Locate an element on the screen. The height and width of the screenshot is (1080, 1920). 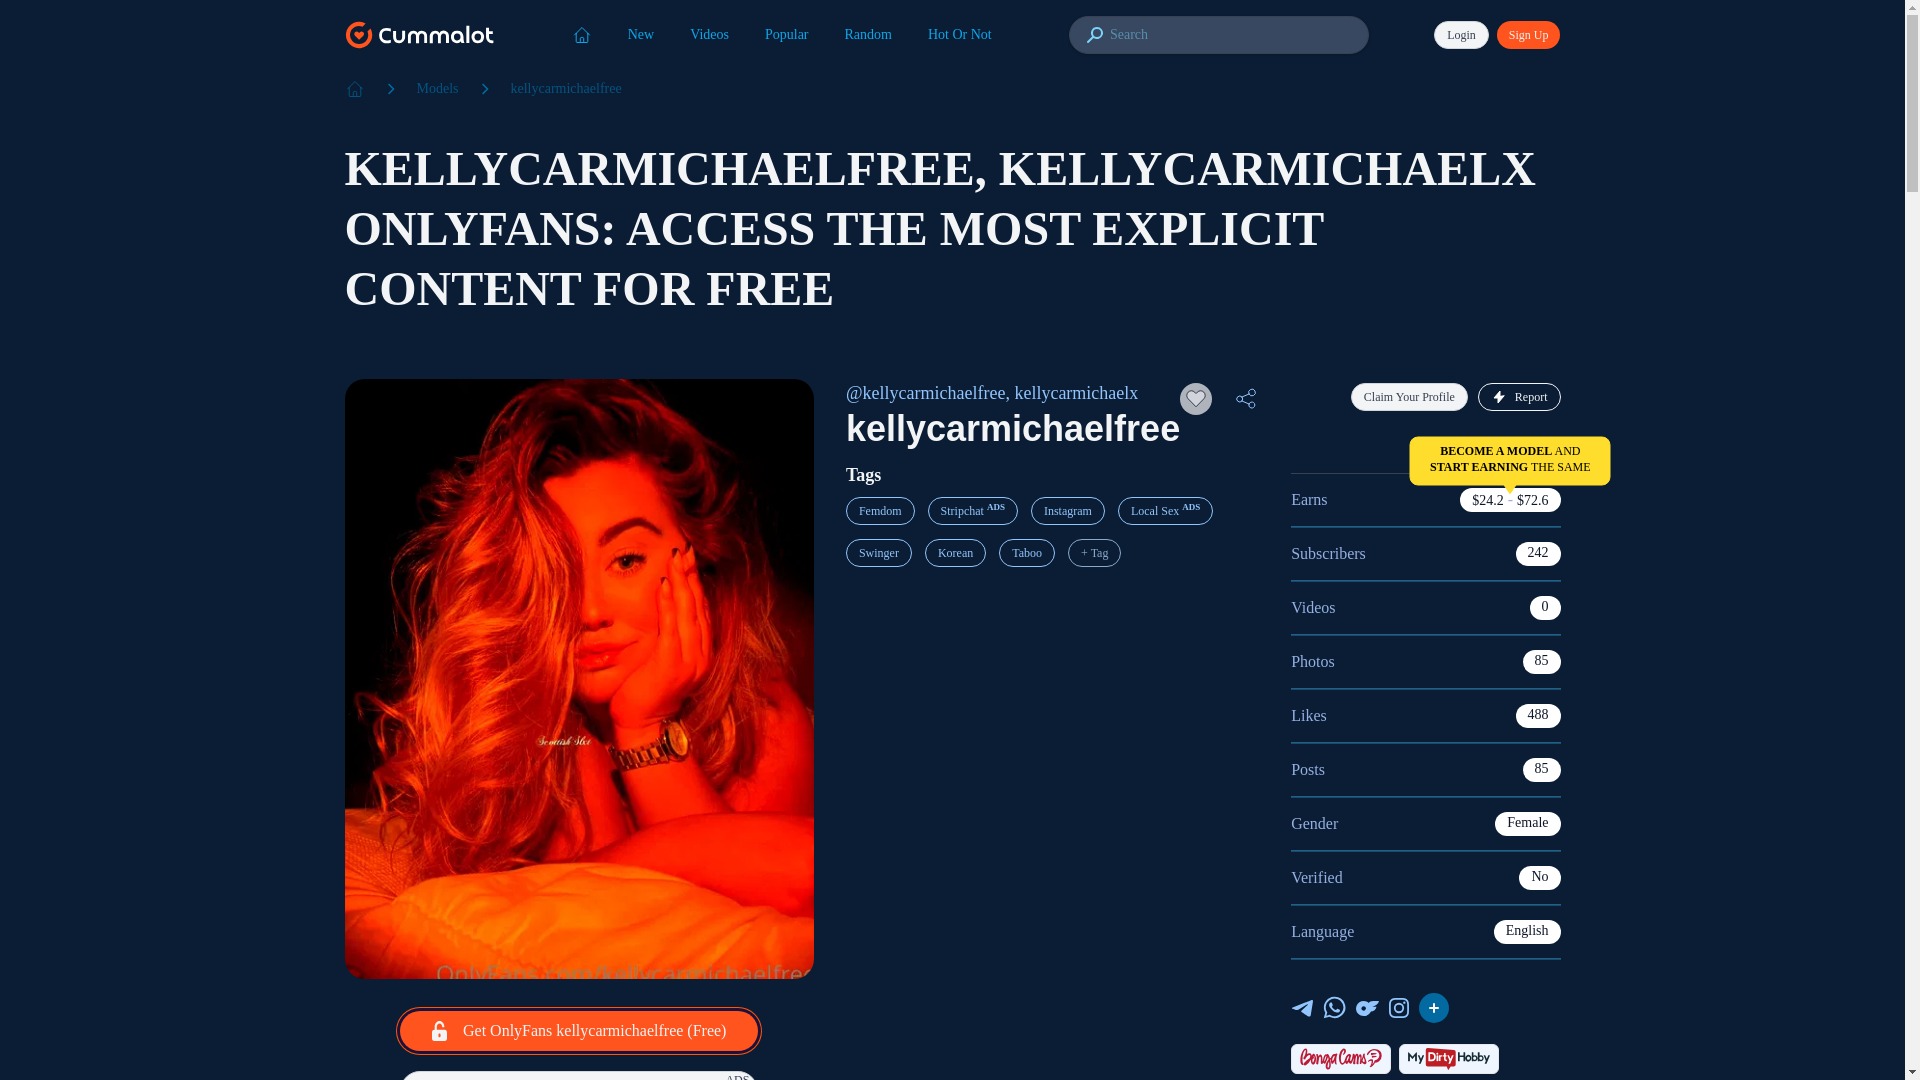
Femdom is located at coordinates (880, 510).